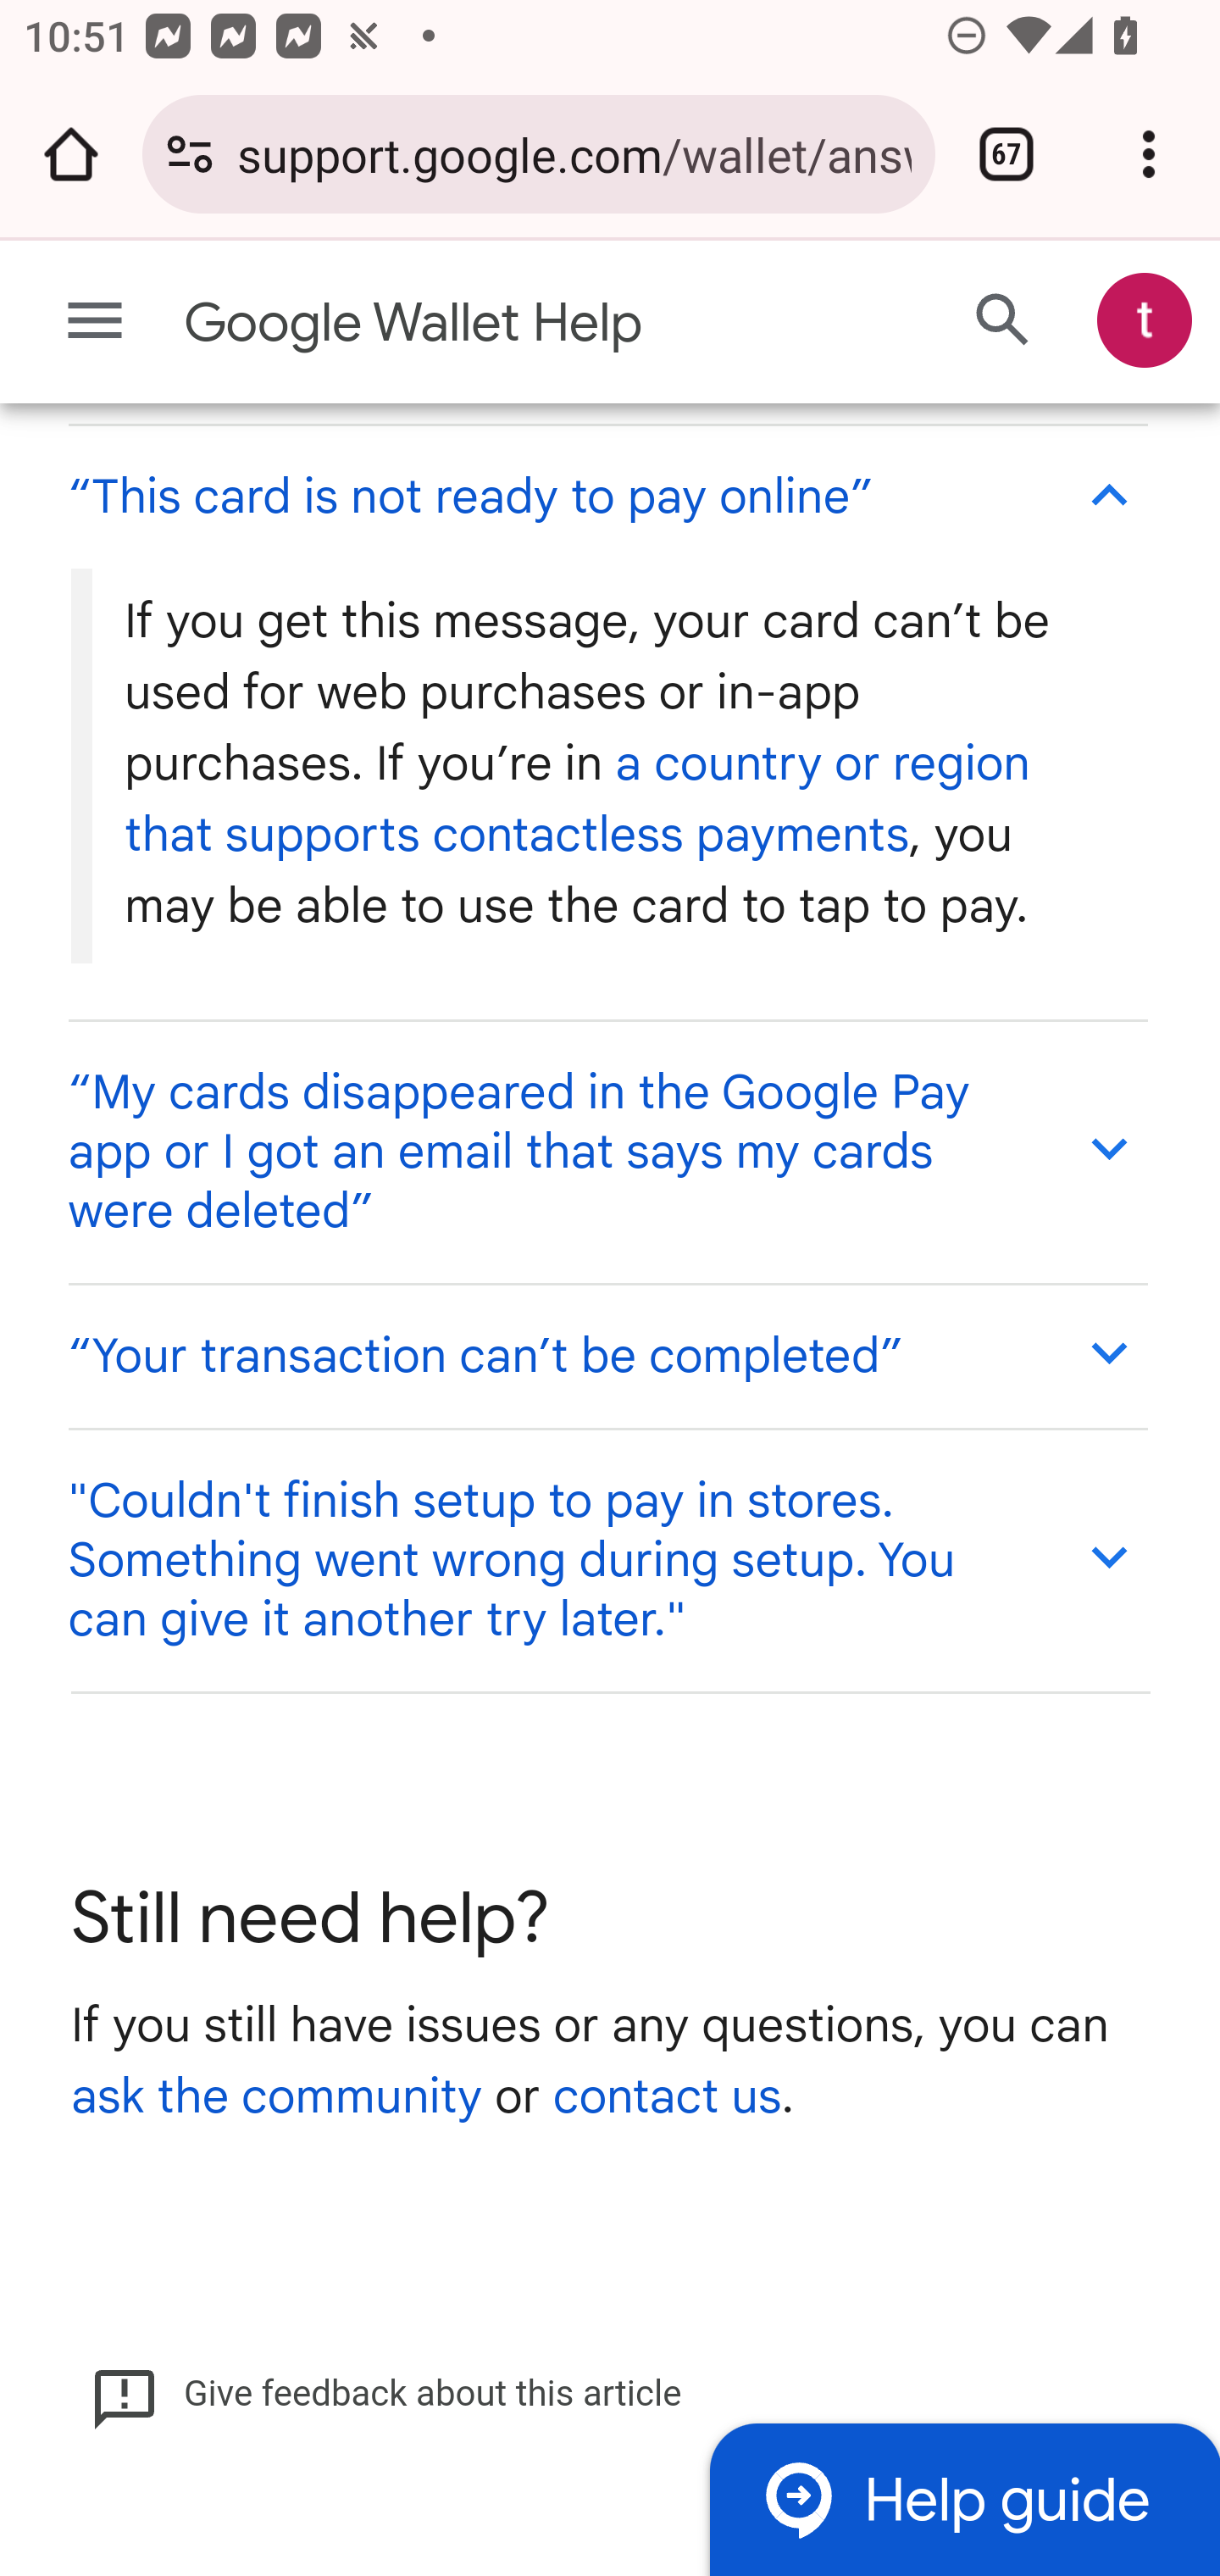 The width and height of the screenshot is (1220, 2576). I want to click on Open the home page, so click(71, 154).